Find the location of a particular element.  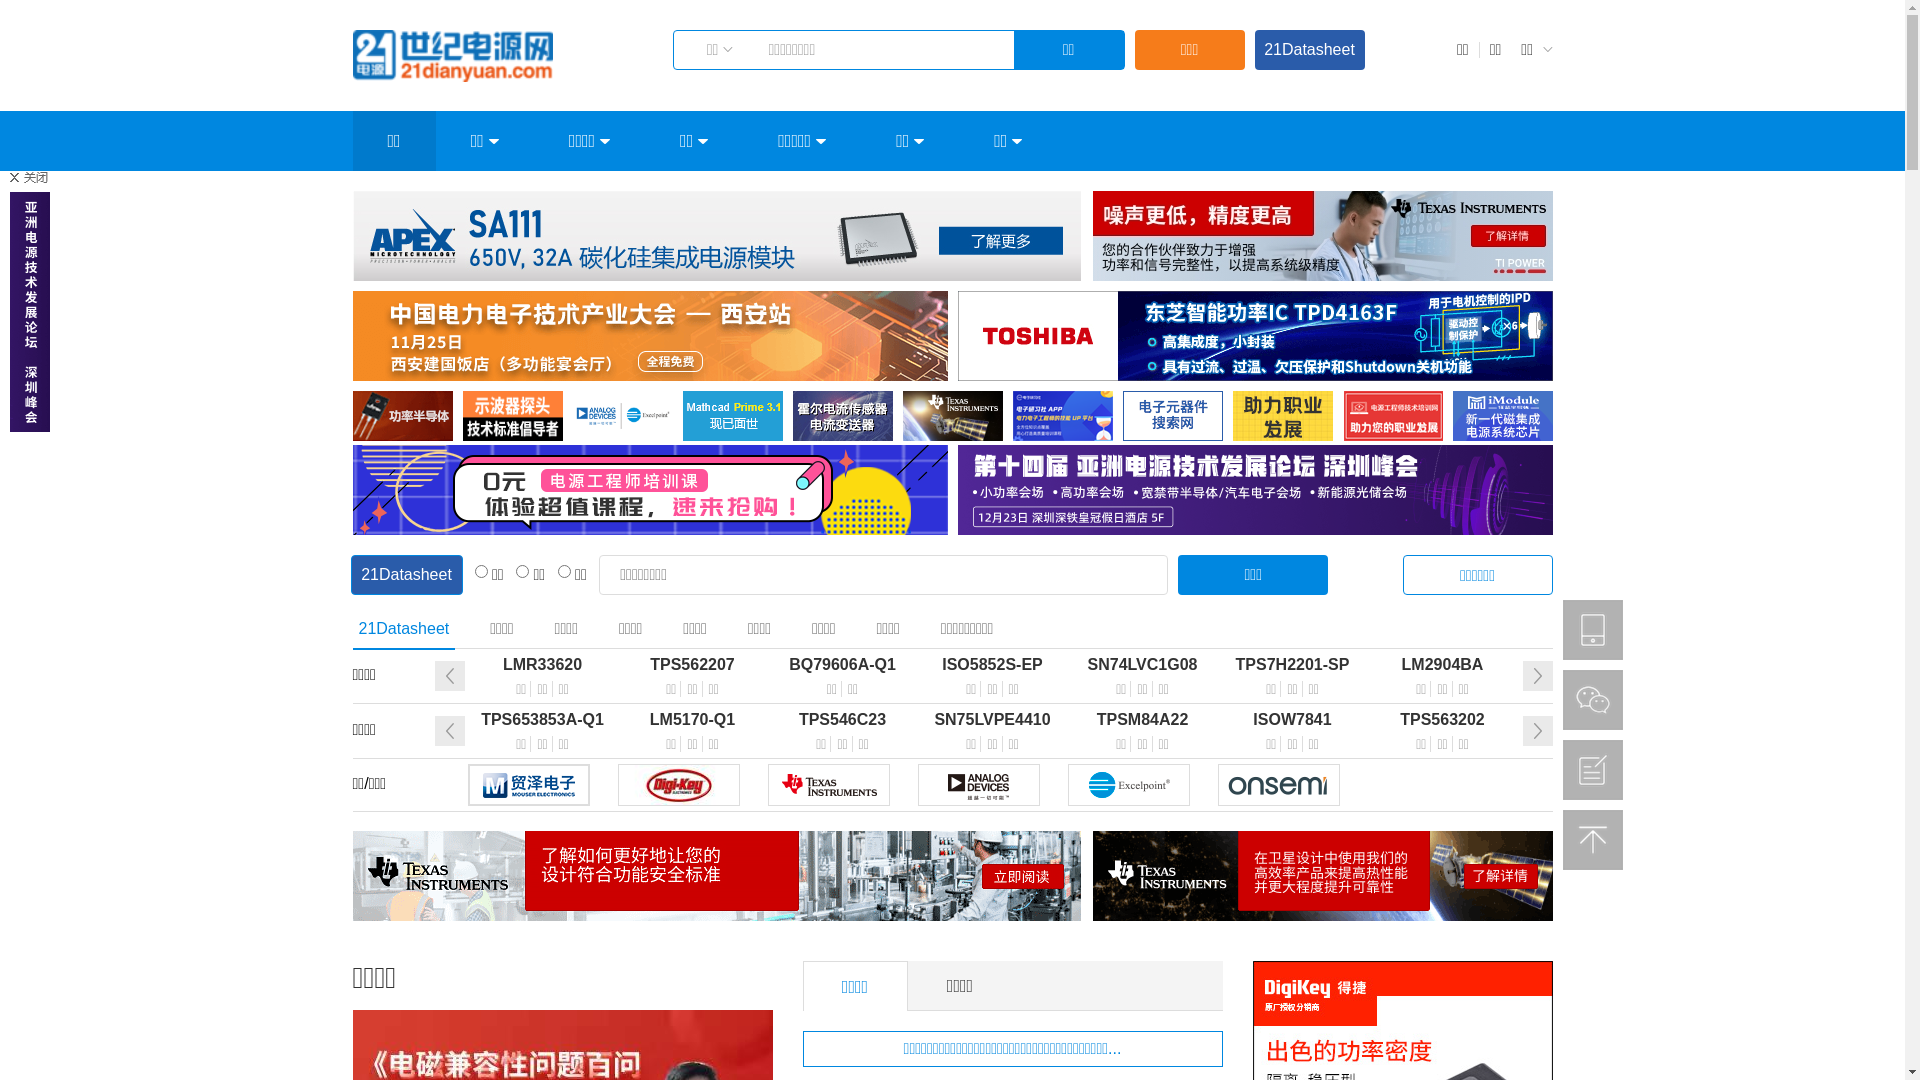

SN75LVPE4410 is located at coordinates (993, 720).